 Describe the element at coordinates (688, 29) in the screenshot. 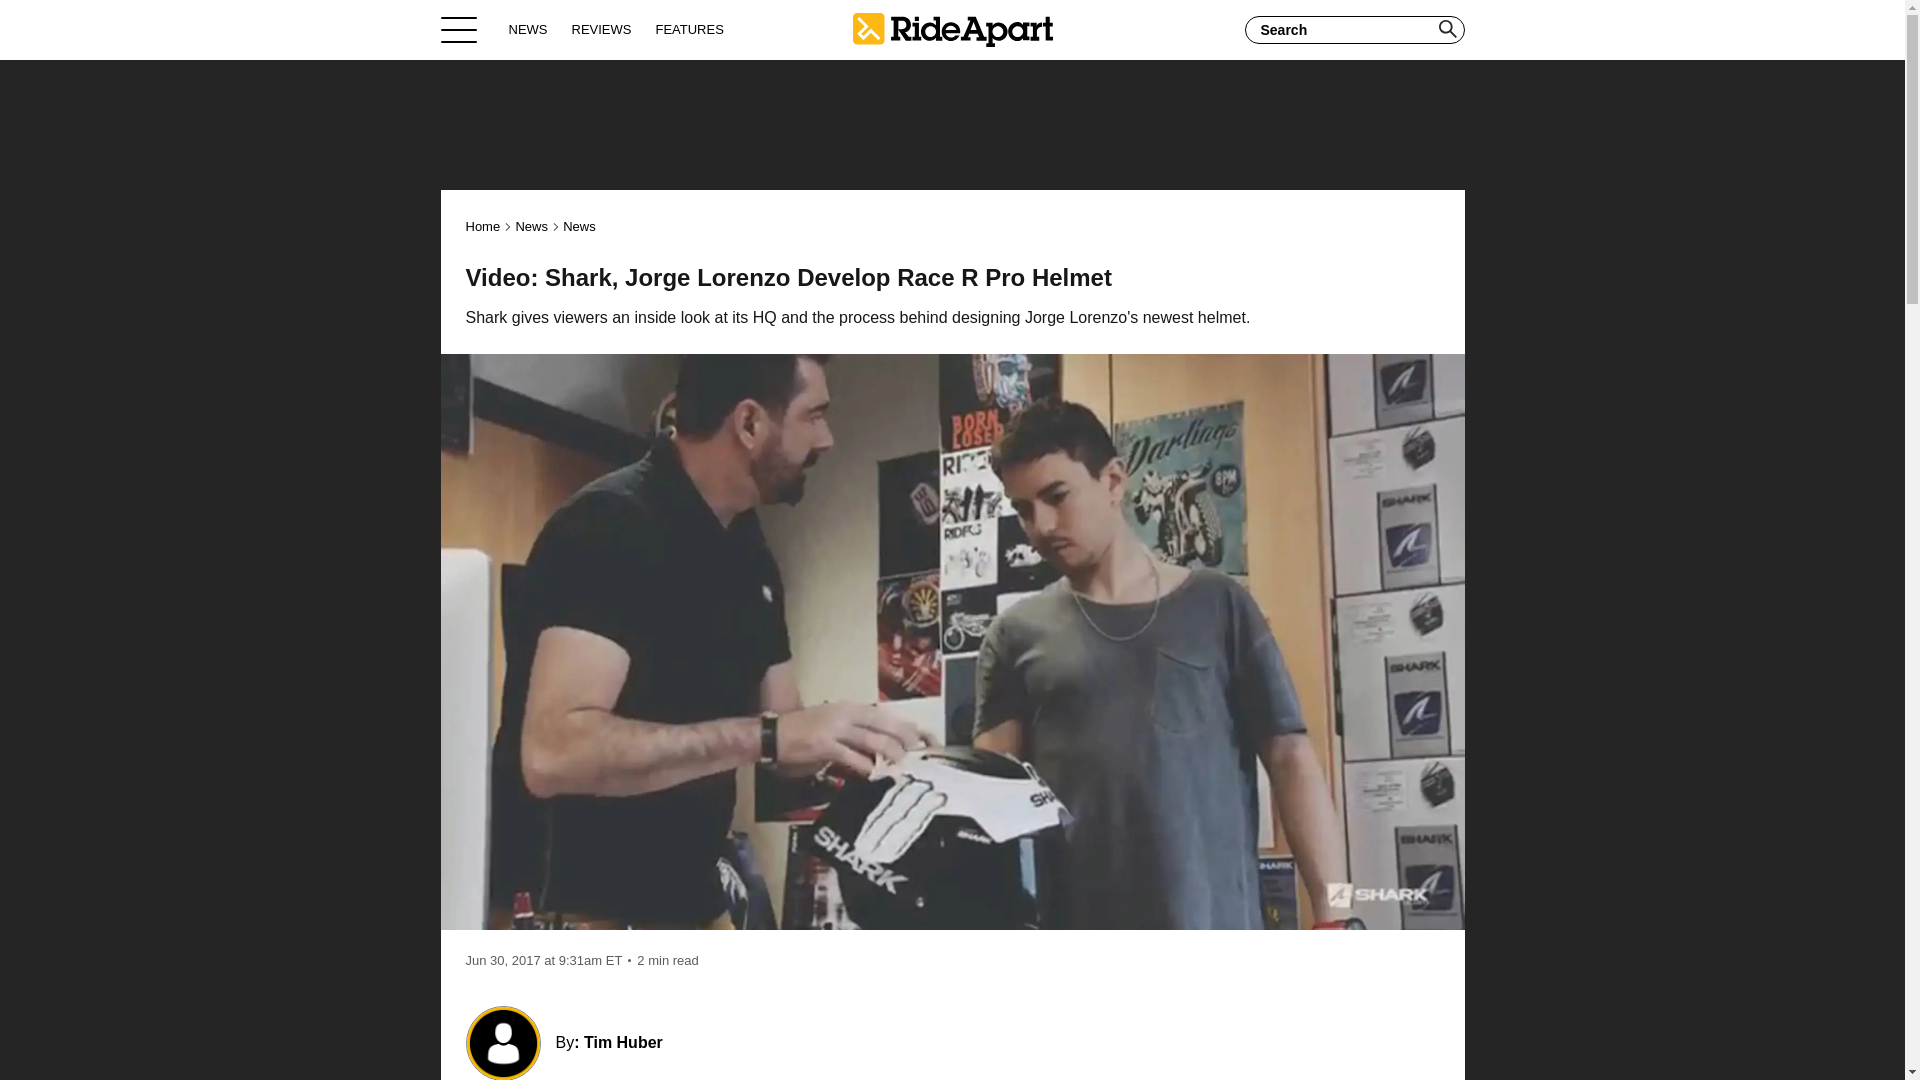

I see `FEATURES` at that location.